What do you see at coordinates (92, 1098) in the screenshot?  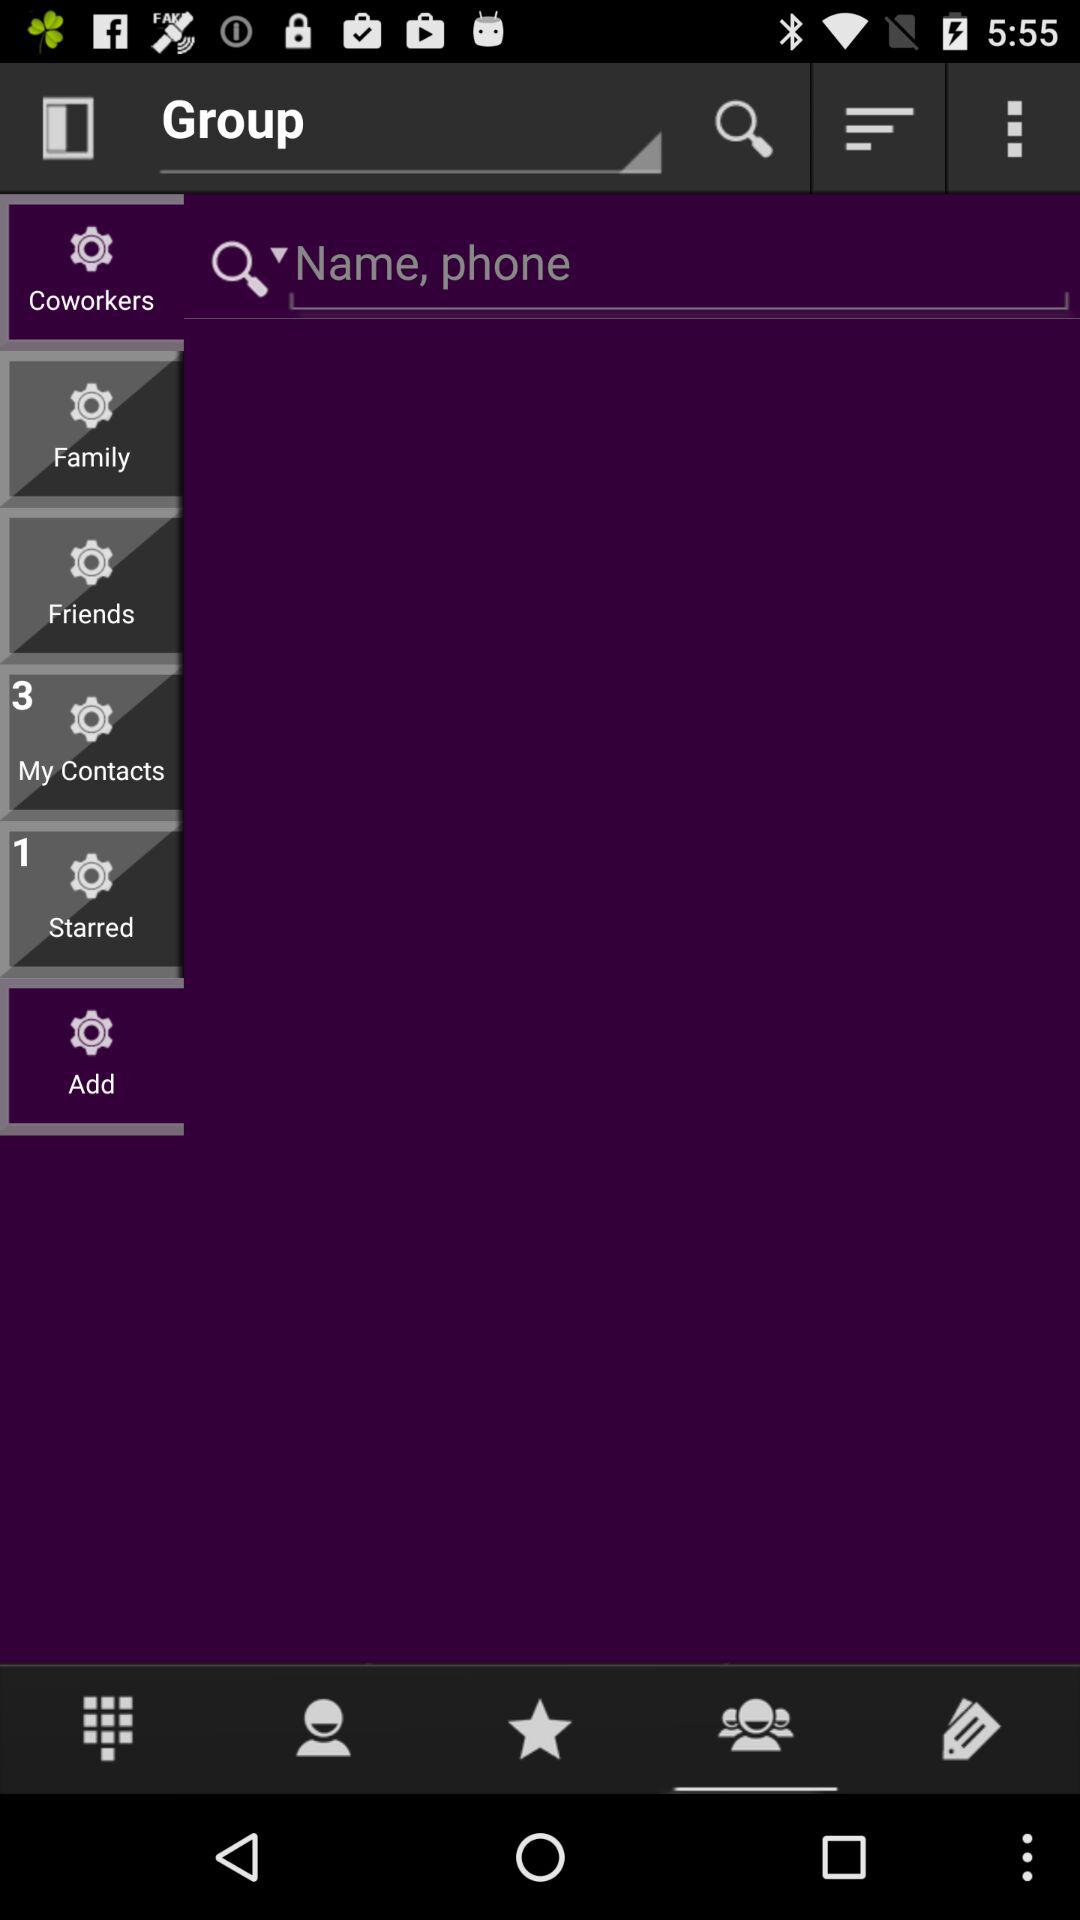 I see `click add item` at bounding box center [92, 1098].